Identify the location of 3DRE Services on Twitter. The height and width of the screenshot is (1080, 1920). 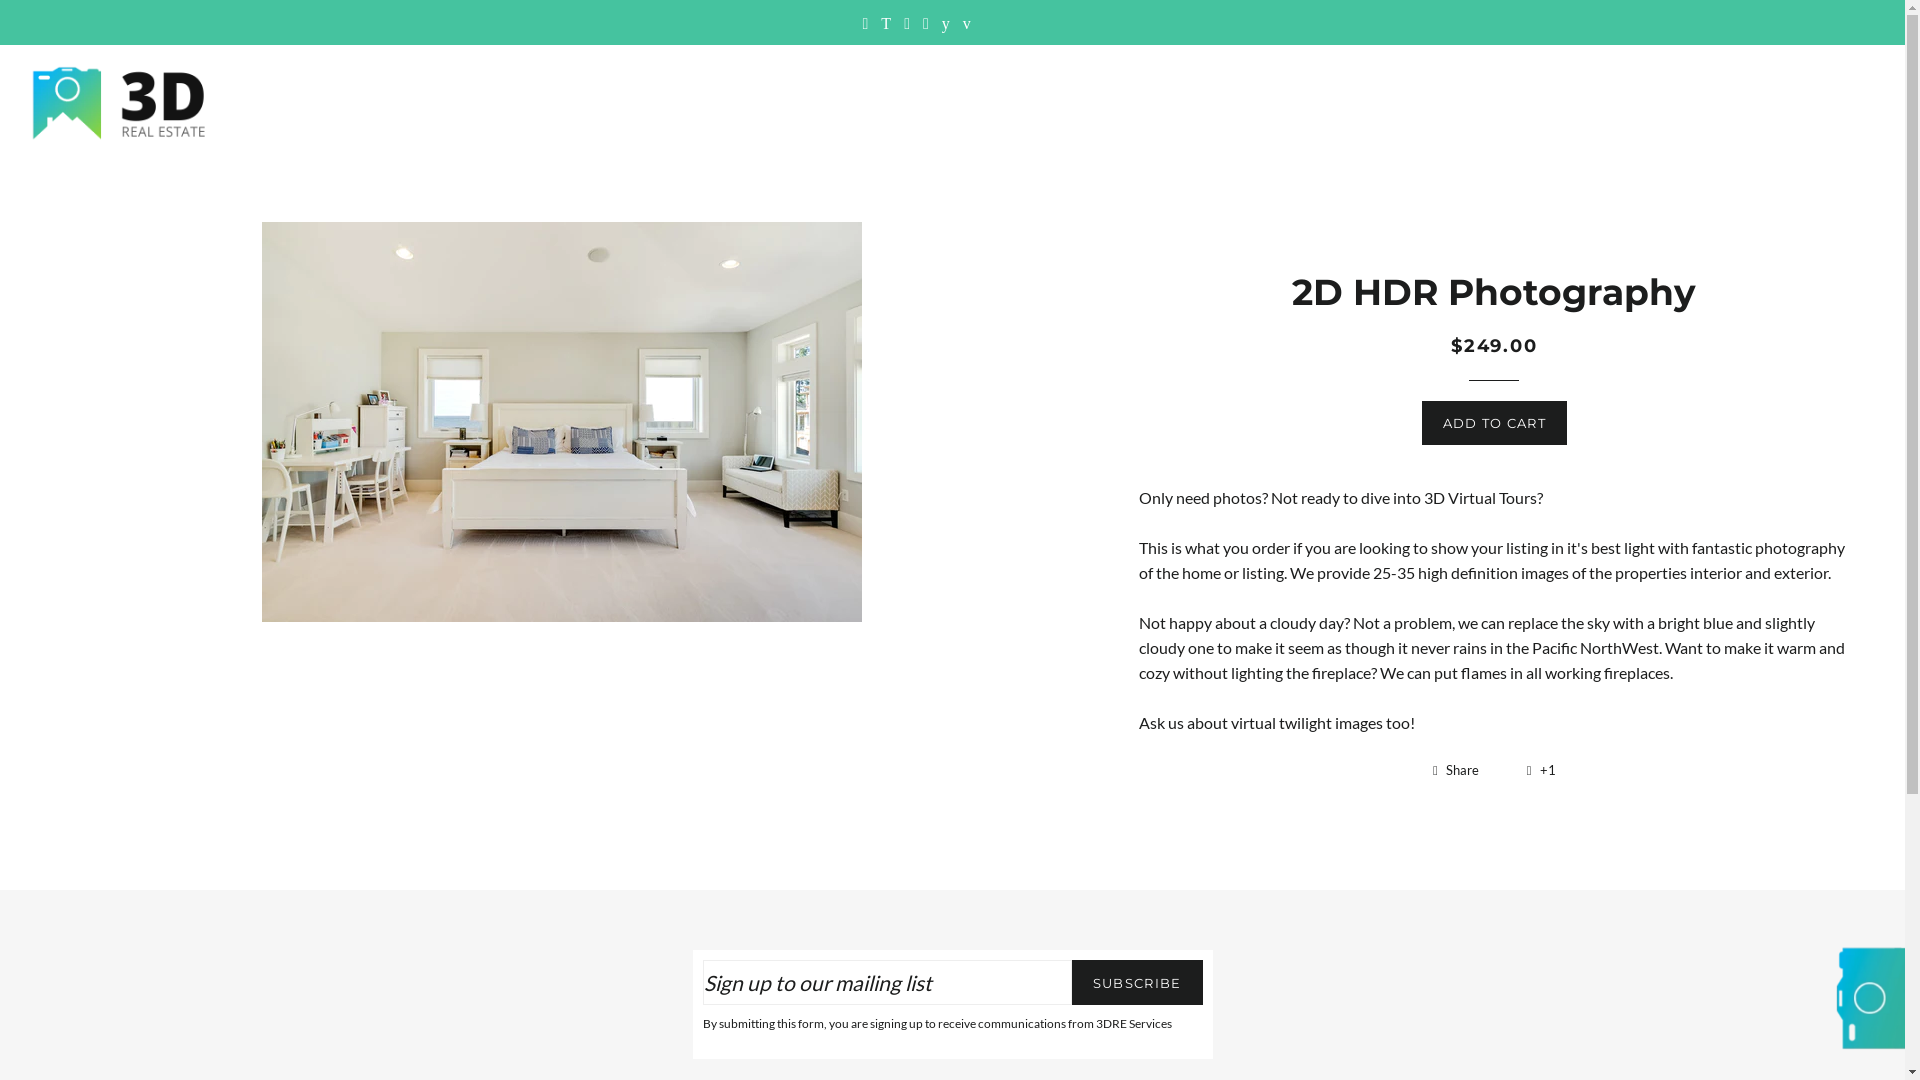
(886, 22).